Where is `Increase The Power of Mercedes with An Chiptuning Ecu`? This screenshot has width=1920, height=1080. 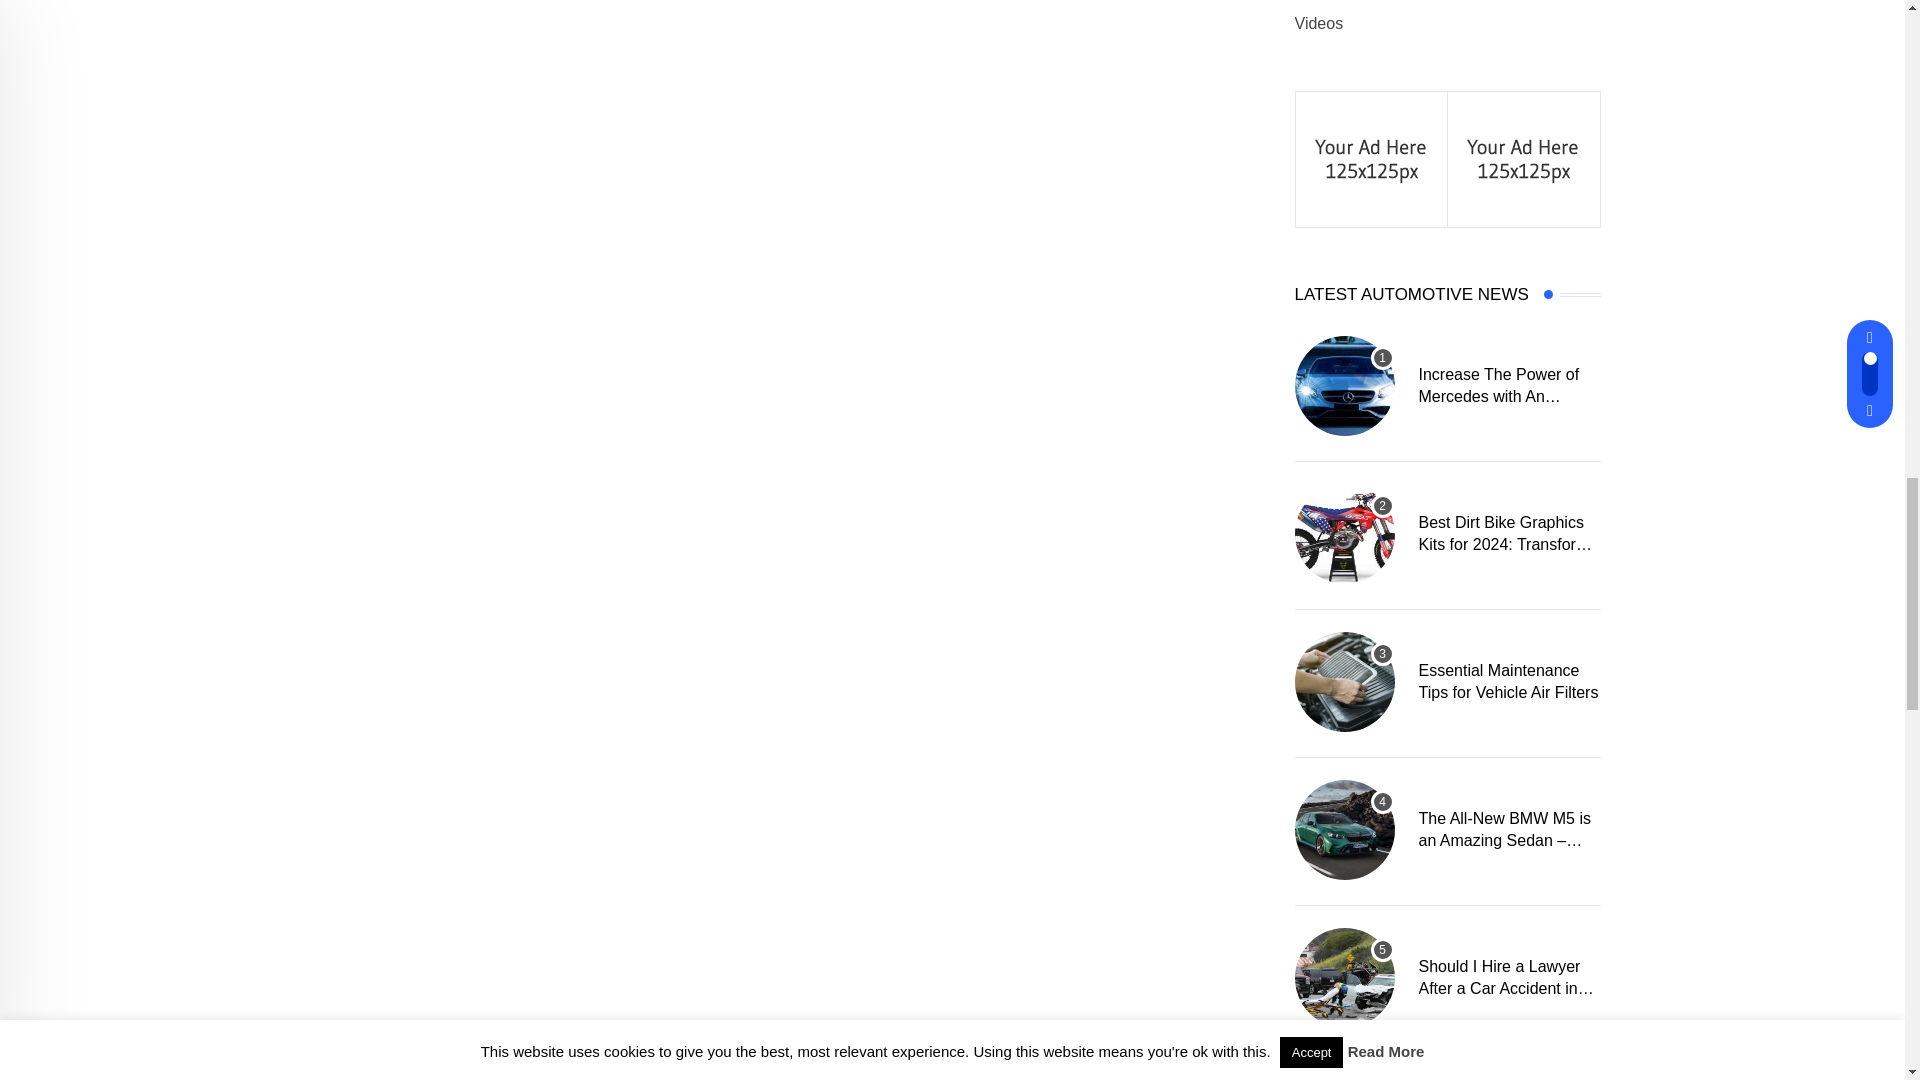
Increase The Power of Mercedes with An Chiptuning Ecu is located at coordinates (1344, 386).